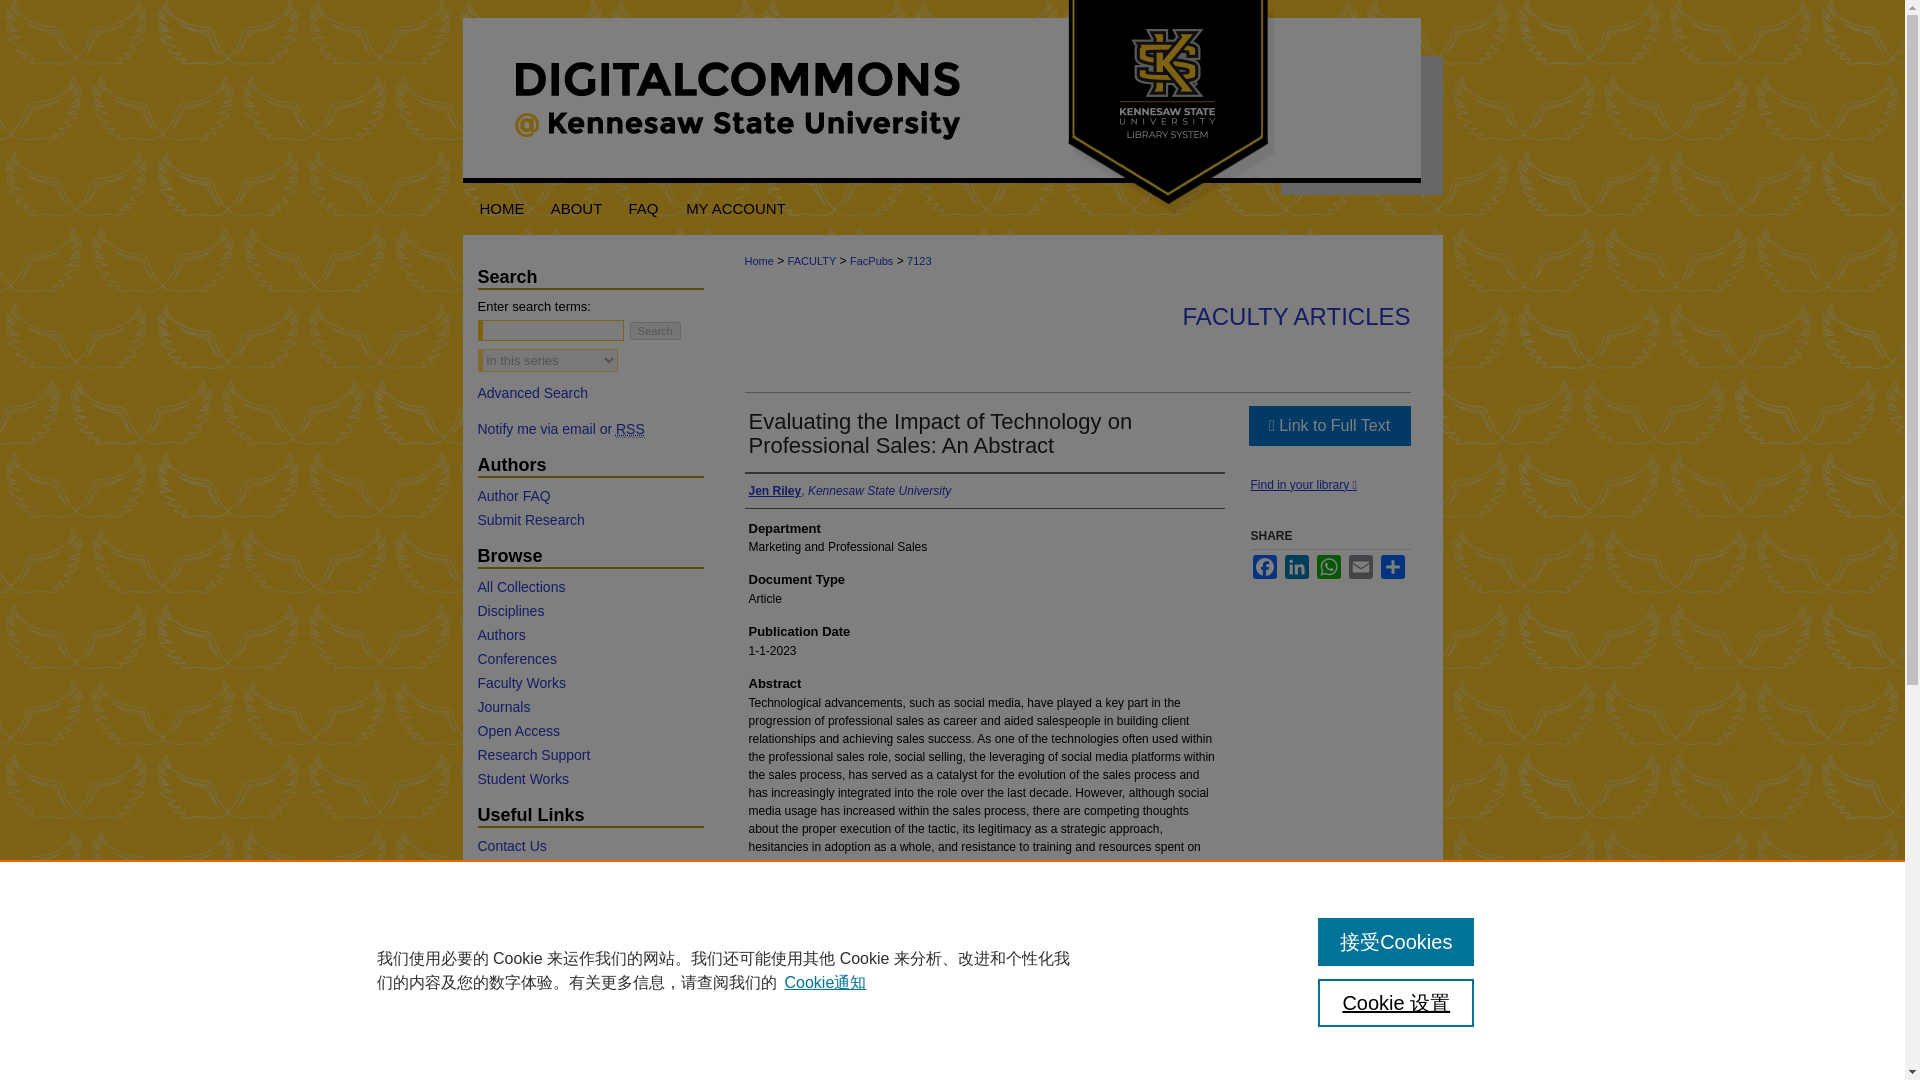 The height and width of the screenshot is (1080, 1920). I want to click on Open Access, so click(590, 730).